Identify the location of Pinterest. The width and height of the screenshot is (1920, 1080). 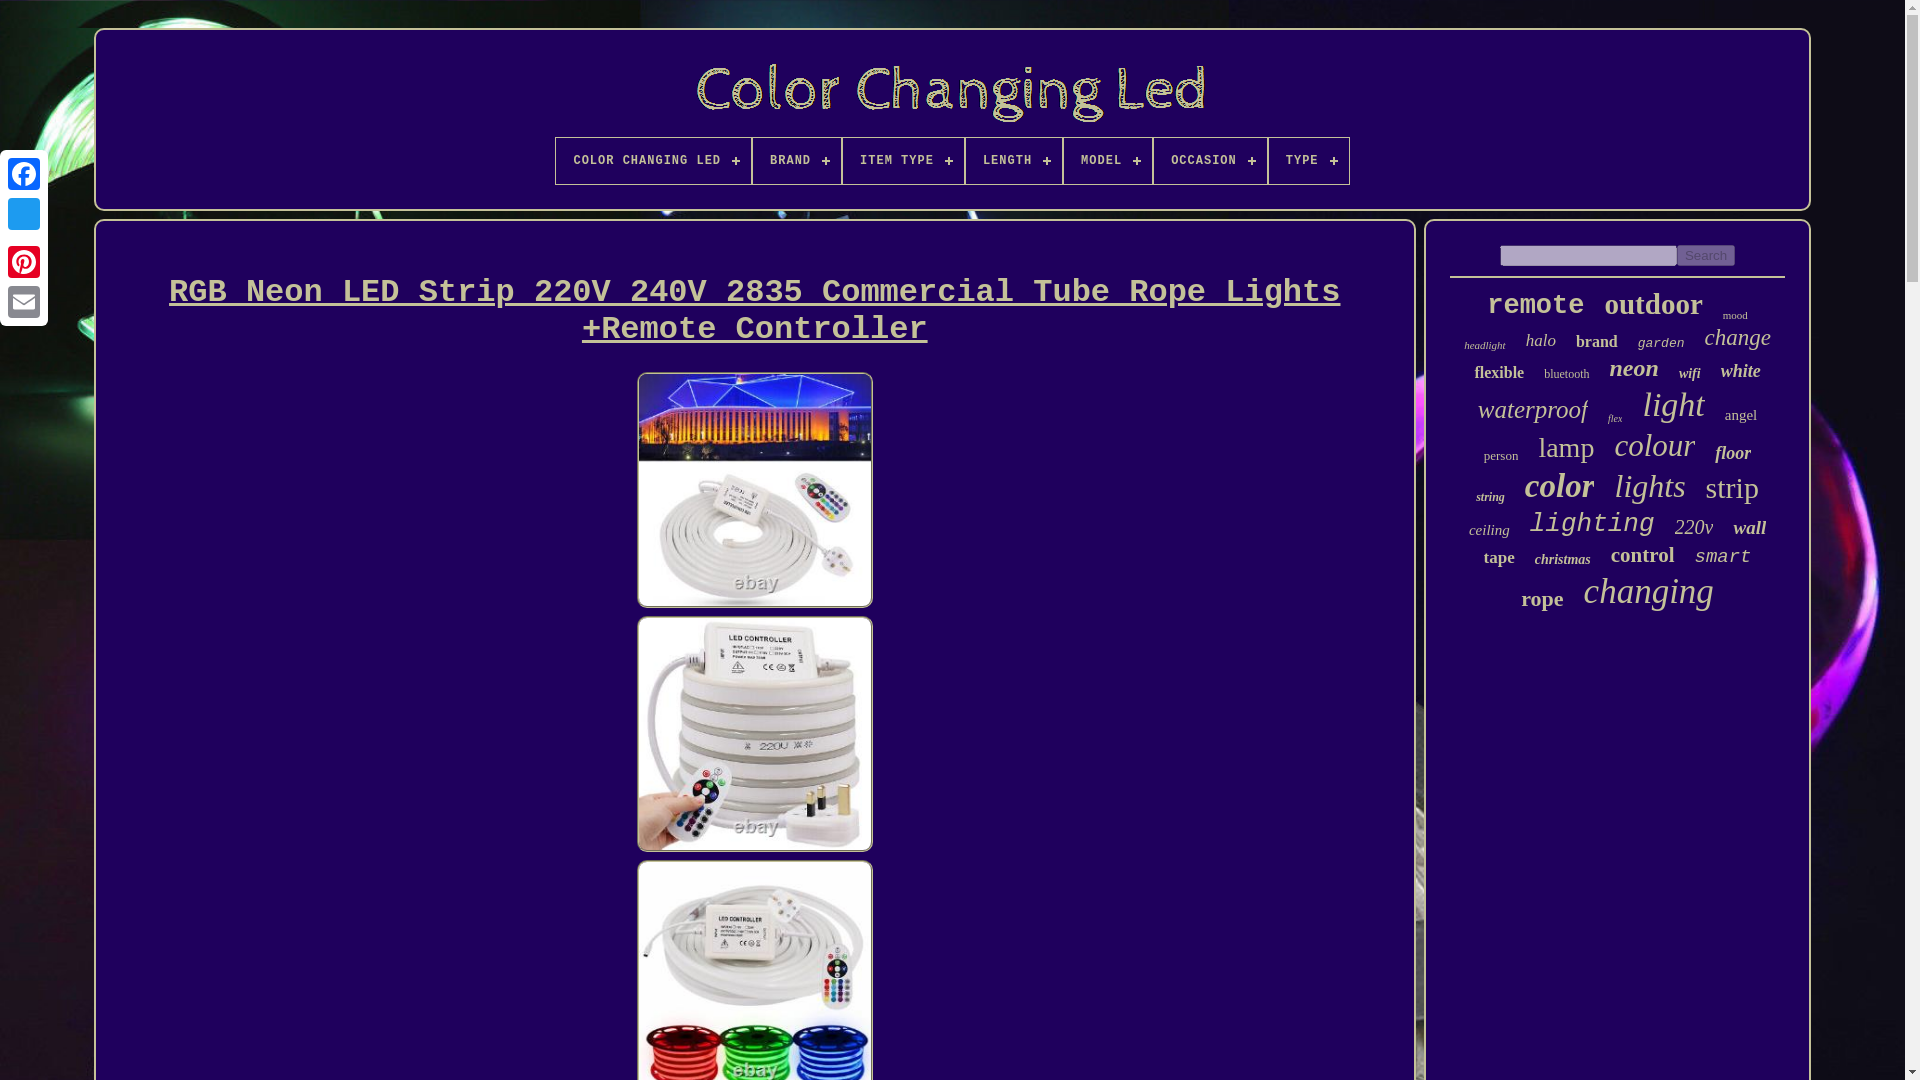
(24, 261).